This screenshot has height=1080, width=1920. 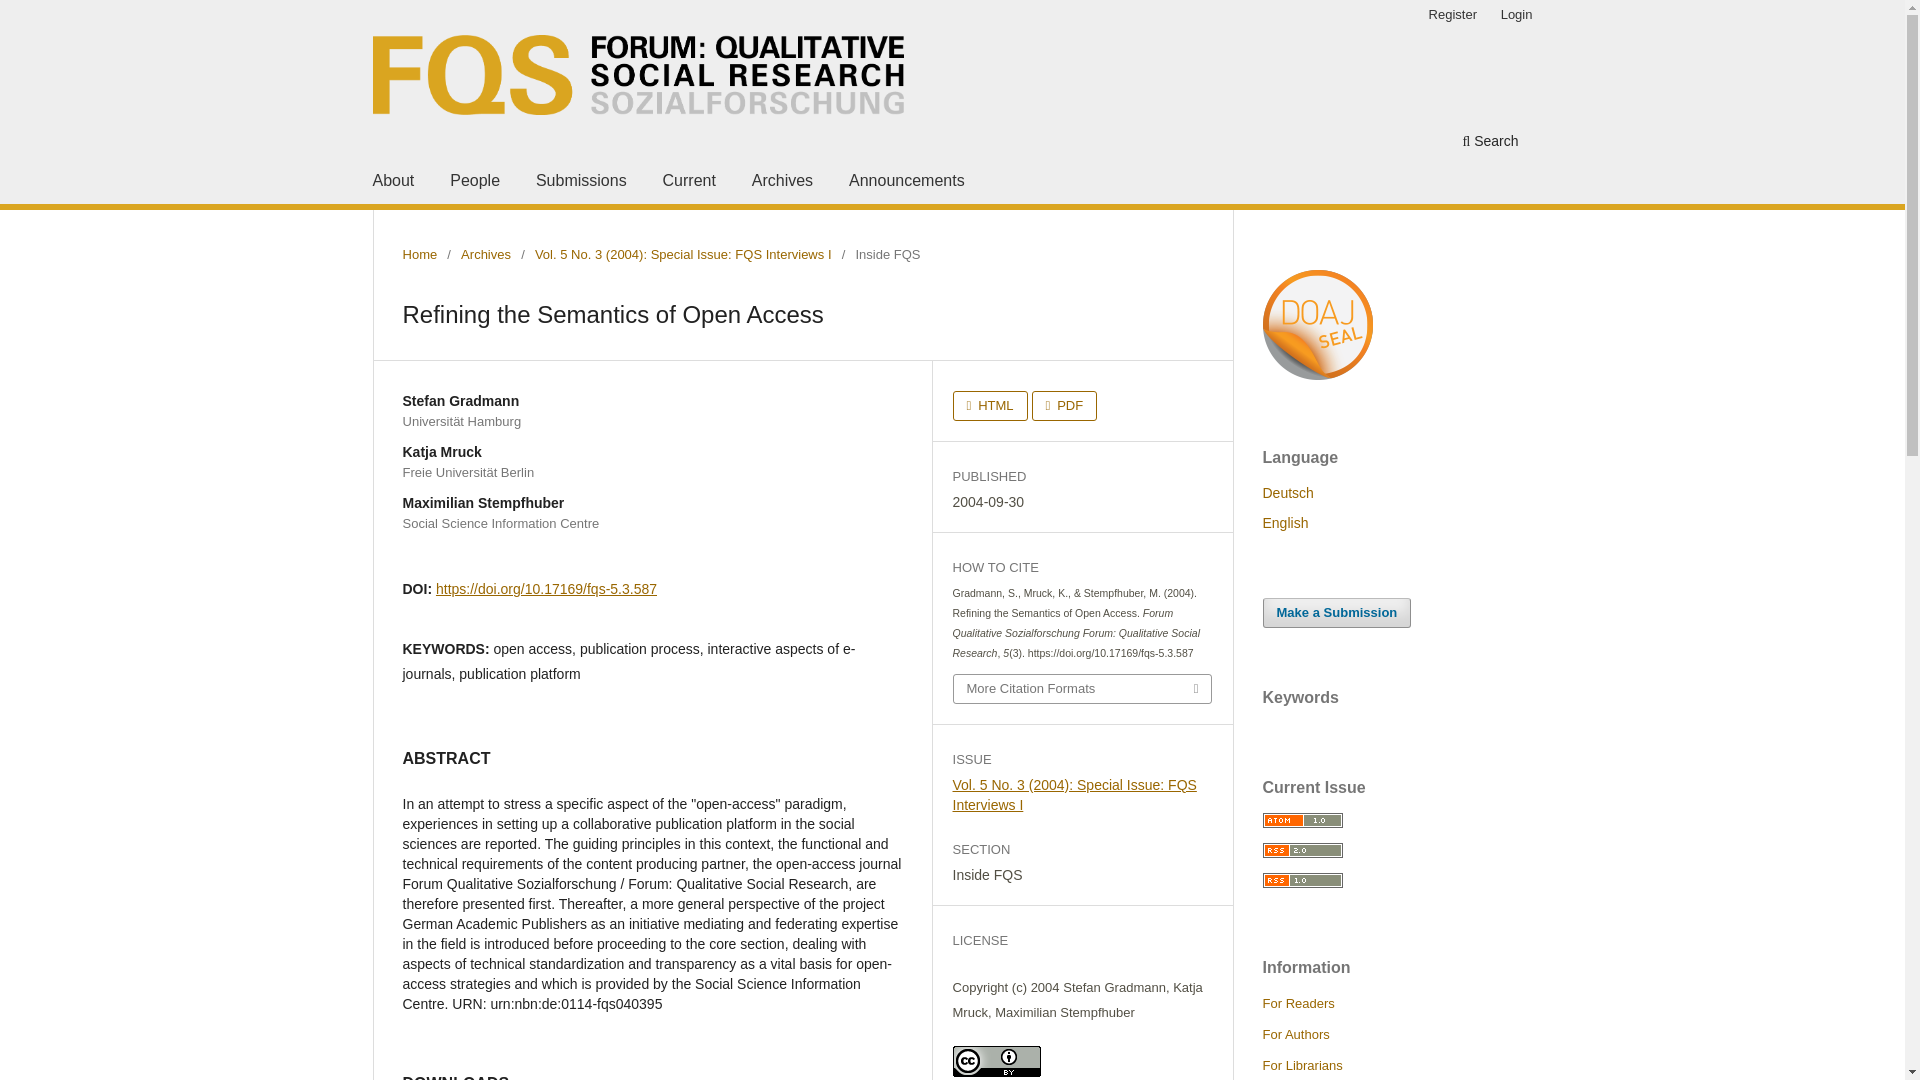 What do you see at coordinates (1082, 689) in the screenshot?
I see `More Citation Formats` at bounding box center [1082, 689].